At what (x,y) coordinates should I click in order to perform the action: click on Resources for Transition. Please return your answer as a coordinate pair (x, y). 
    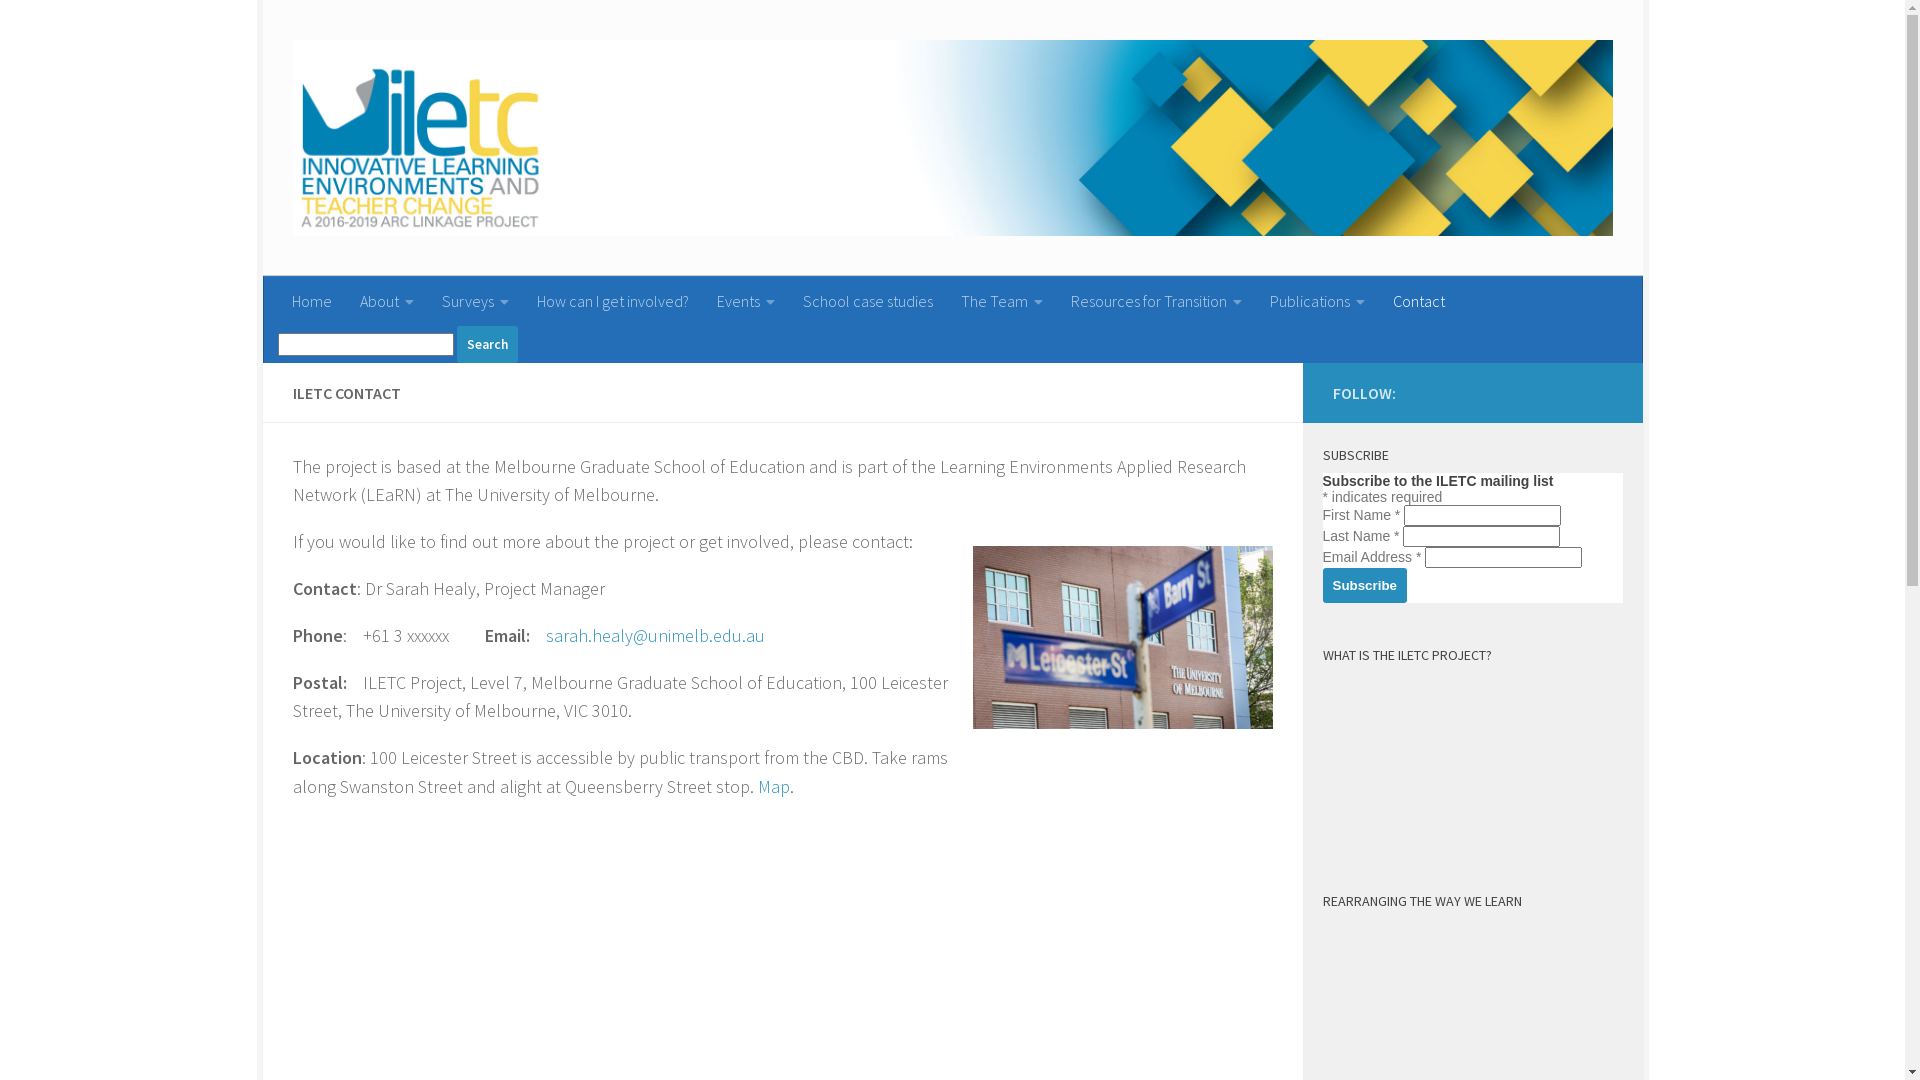
    Looking at the image, I should click on (1156, 301).